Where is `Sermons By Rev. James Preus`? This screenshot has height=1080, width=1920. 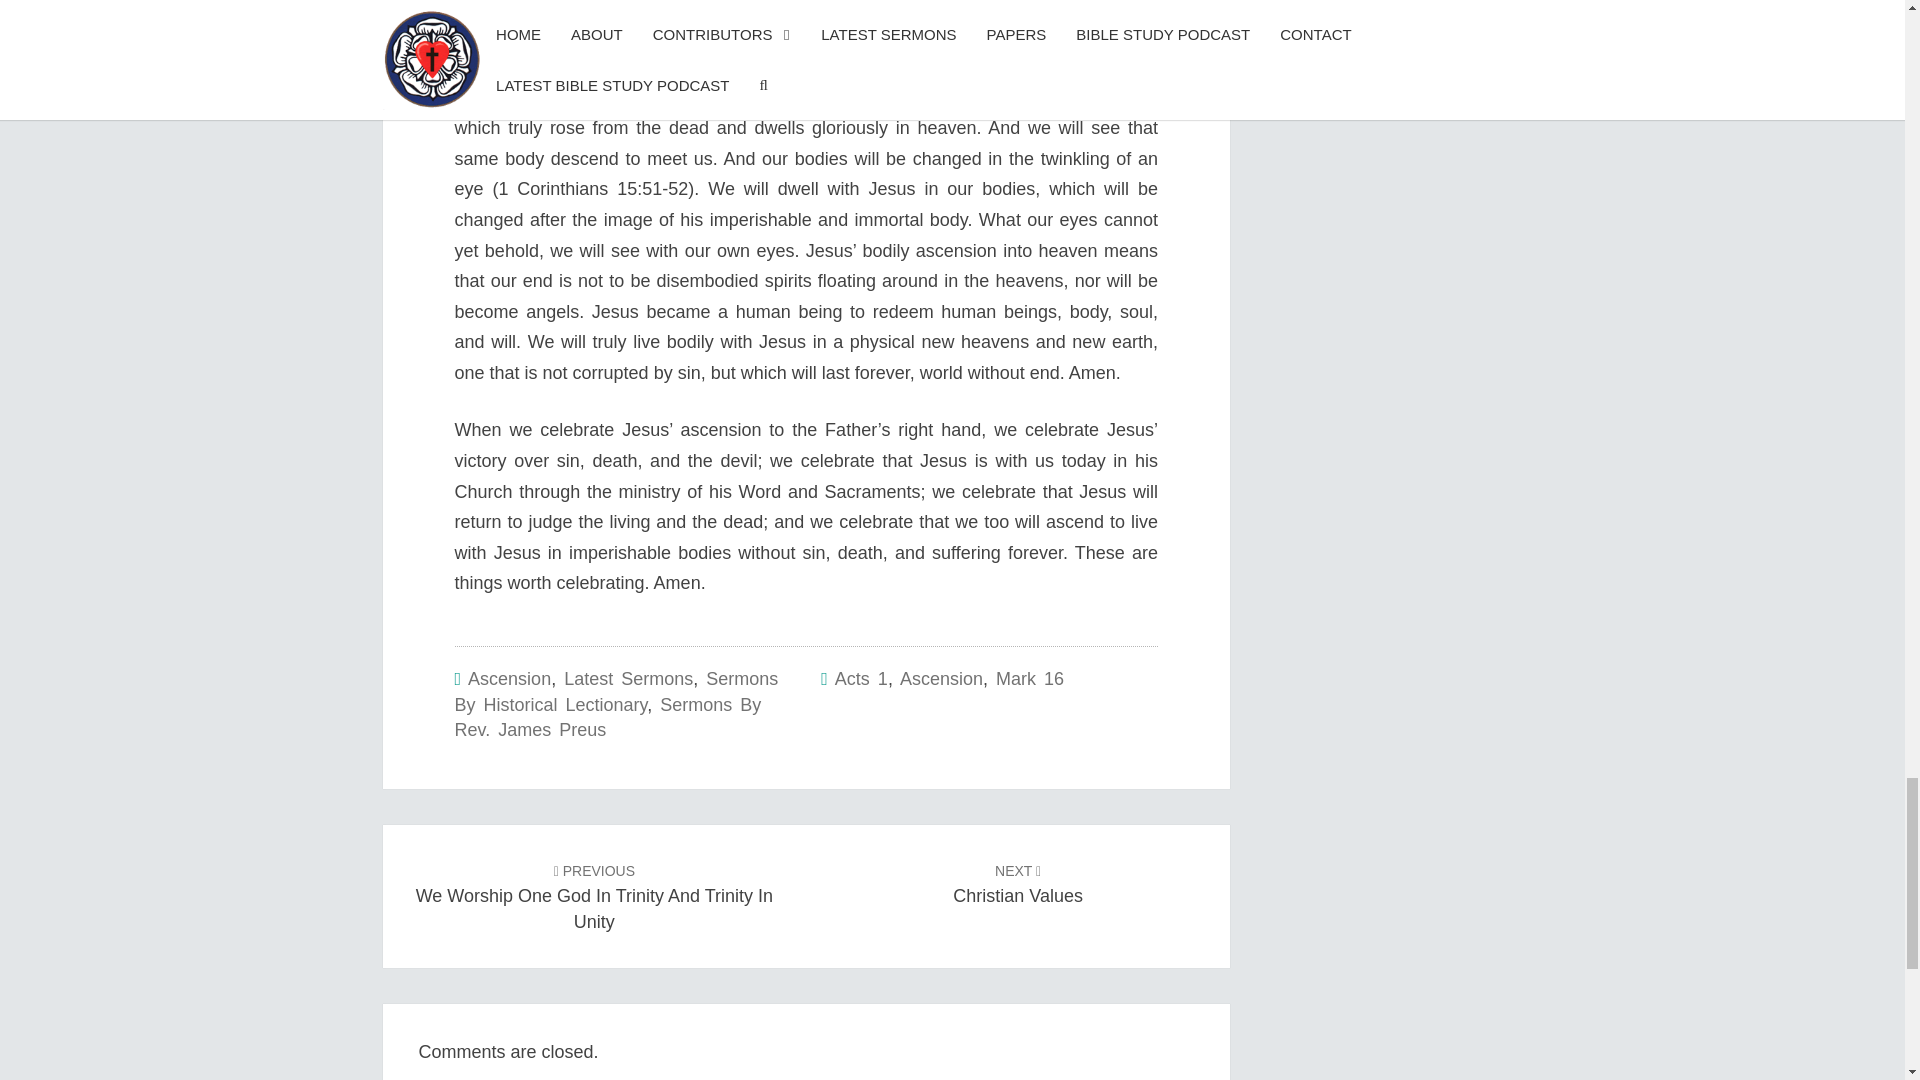
Sermons By Rev. James Preus is located at coordinates (606, 718).